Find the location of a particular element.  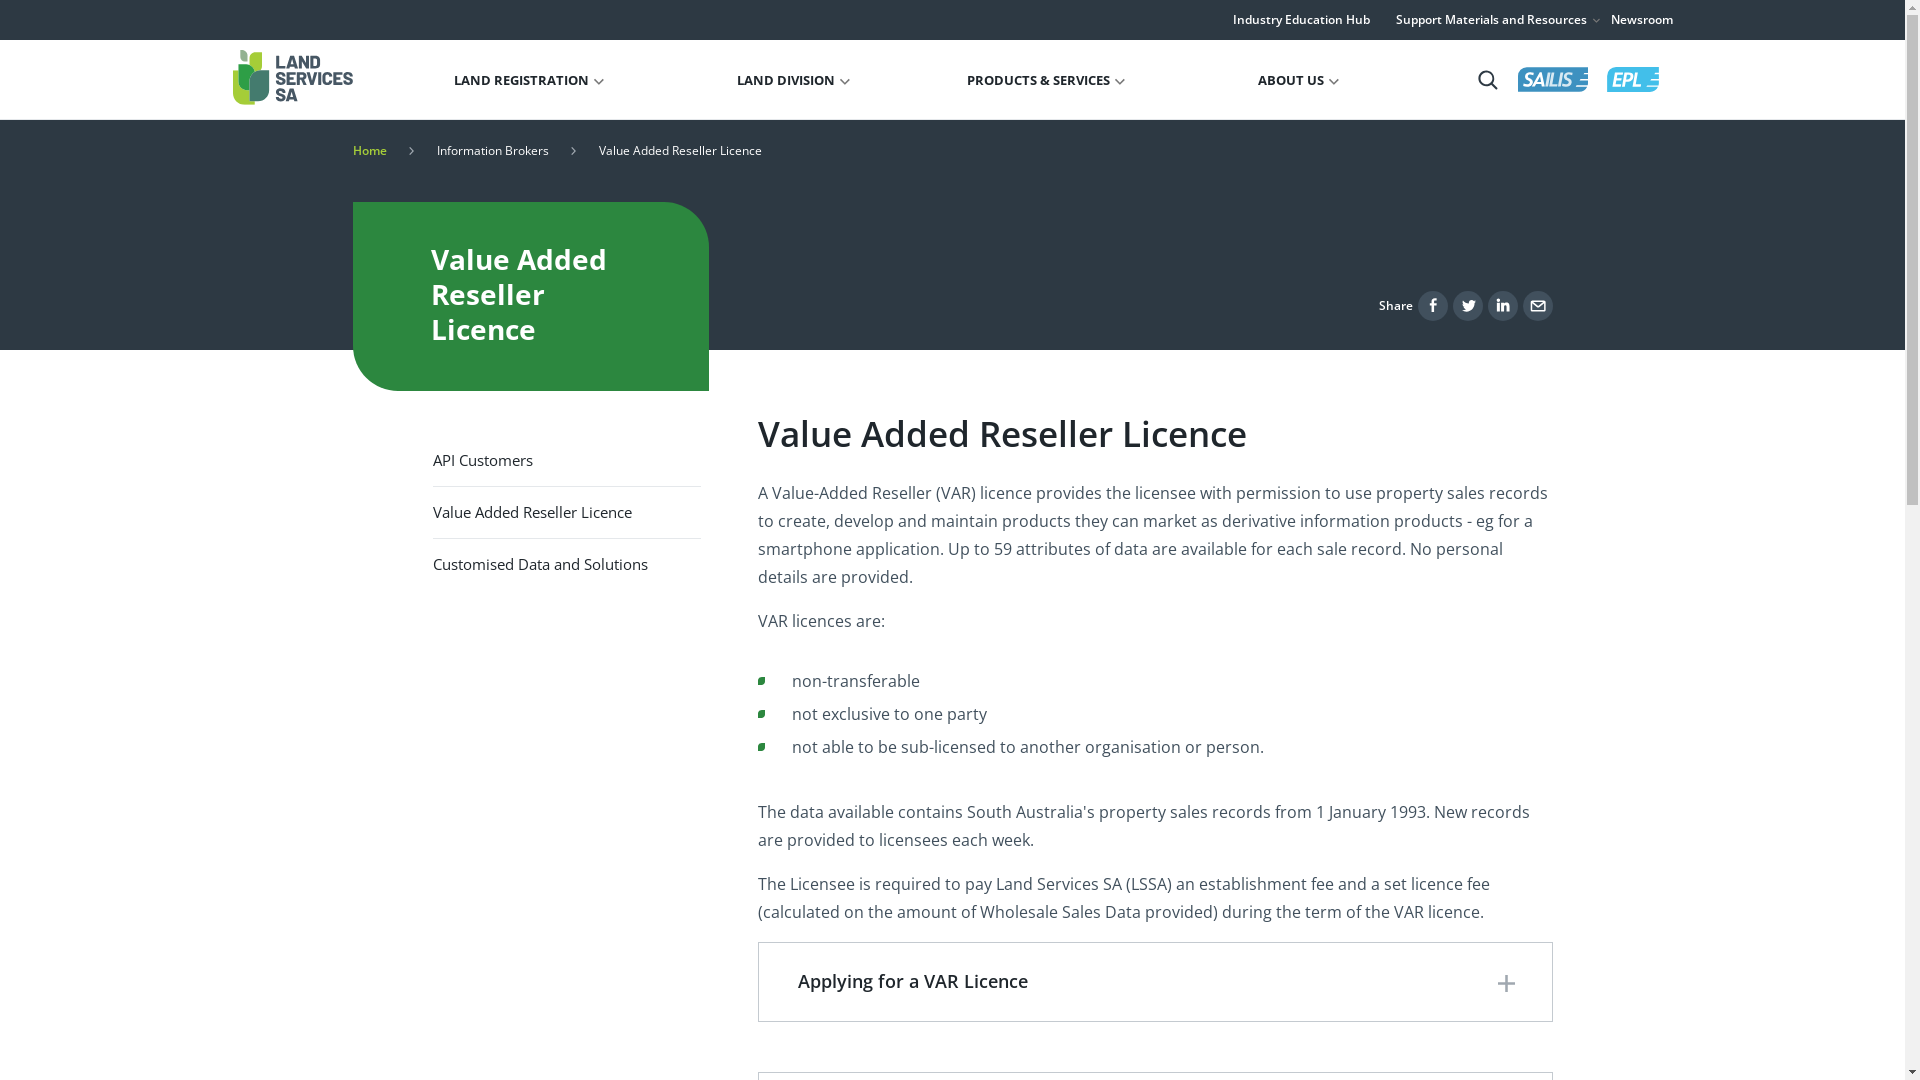

EPL is located at coordinates (1632, 80).